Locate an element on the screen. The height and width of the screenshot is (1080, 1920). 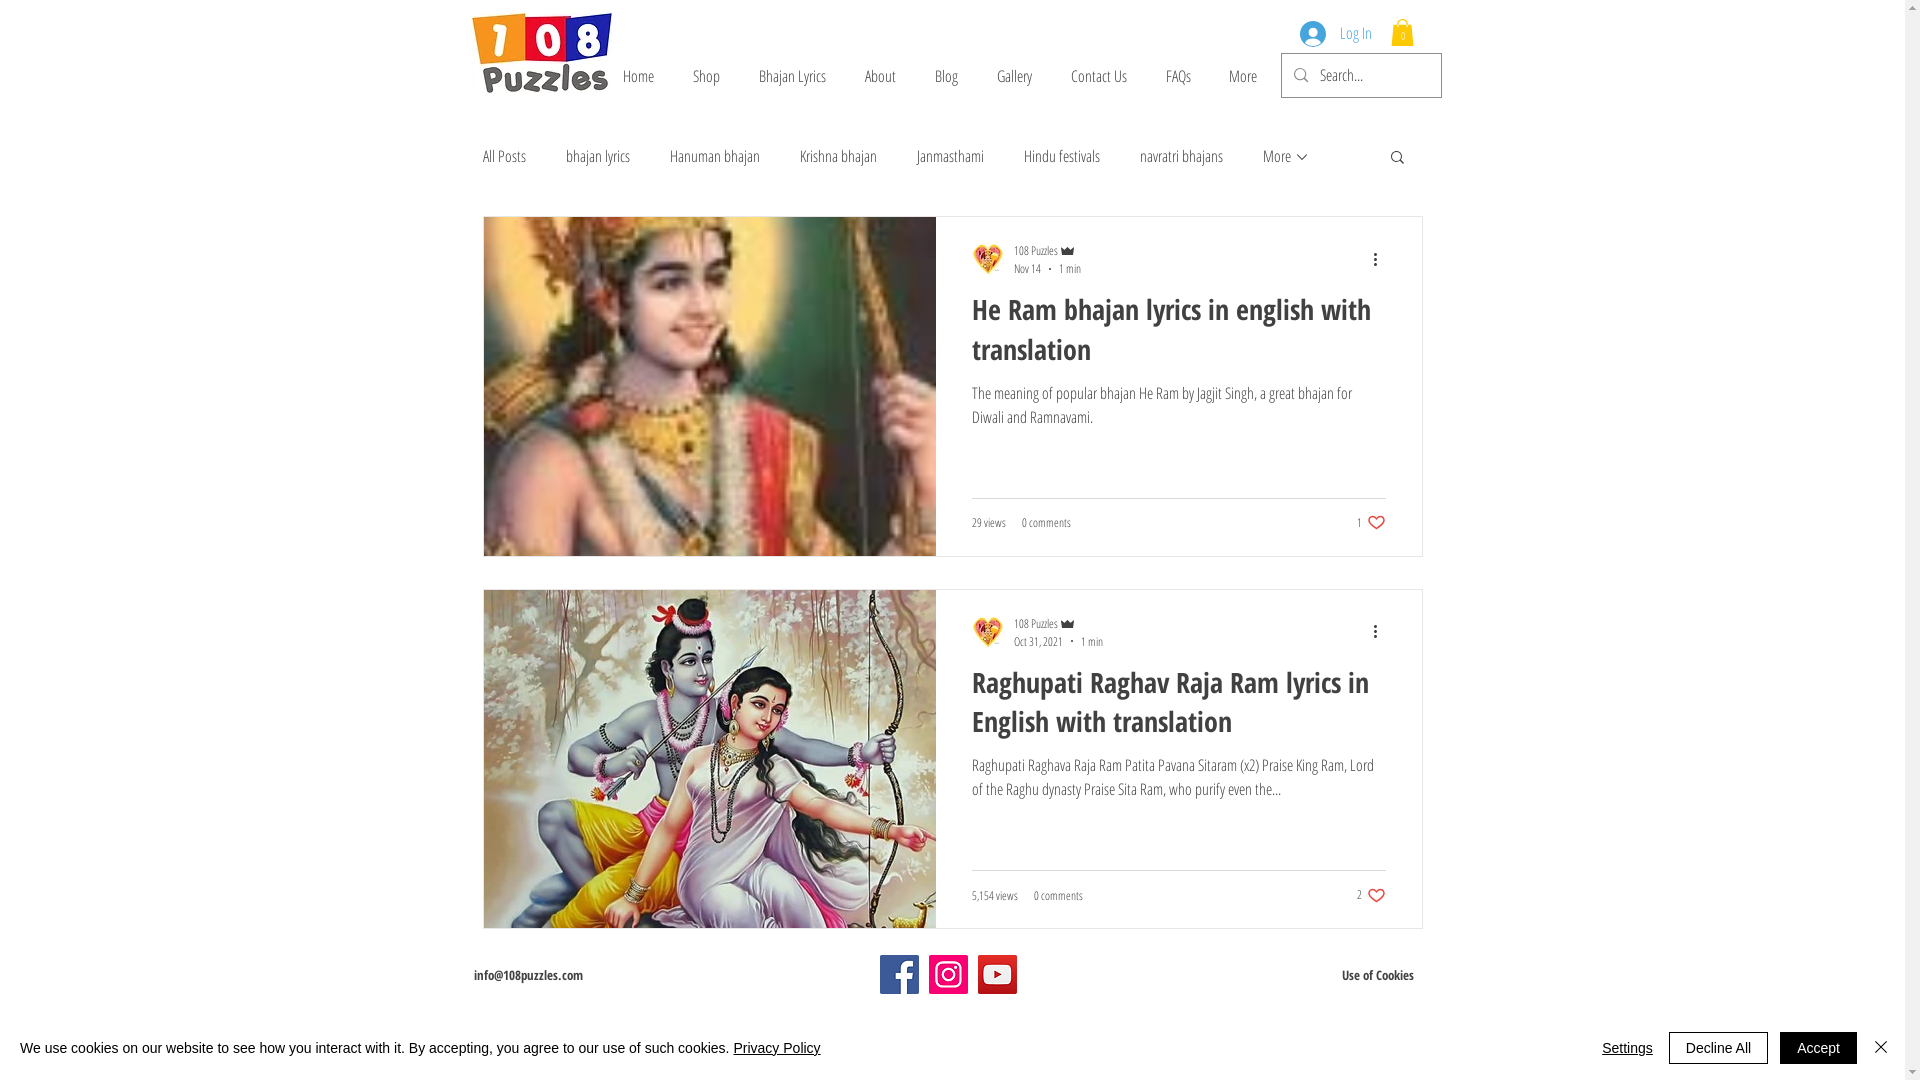
1 like. Post not marked as liked
1 is located at coordinates (1370, 522).